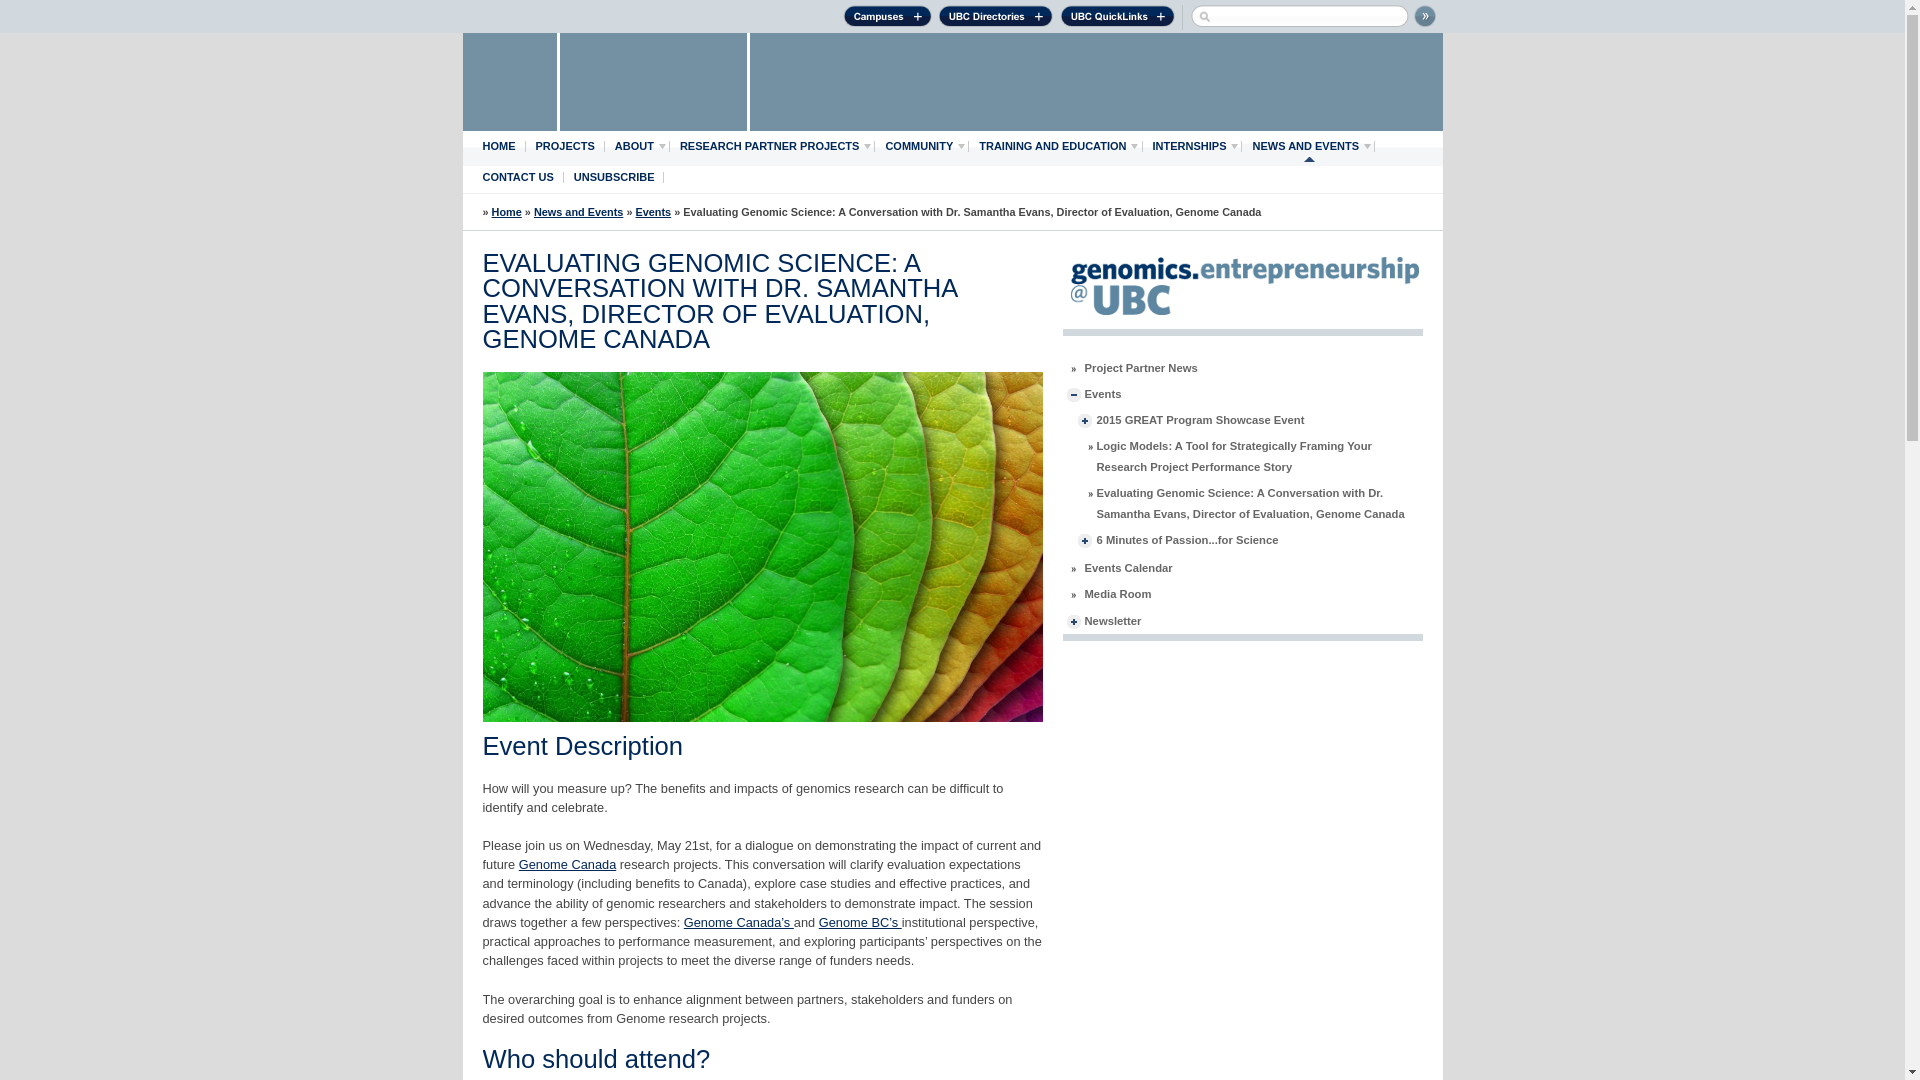 This screenshot has height=1080, width=1920. Describe the element at coordinates (654, 212) in the screenshot. I see `Events` at that location.